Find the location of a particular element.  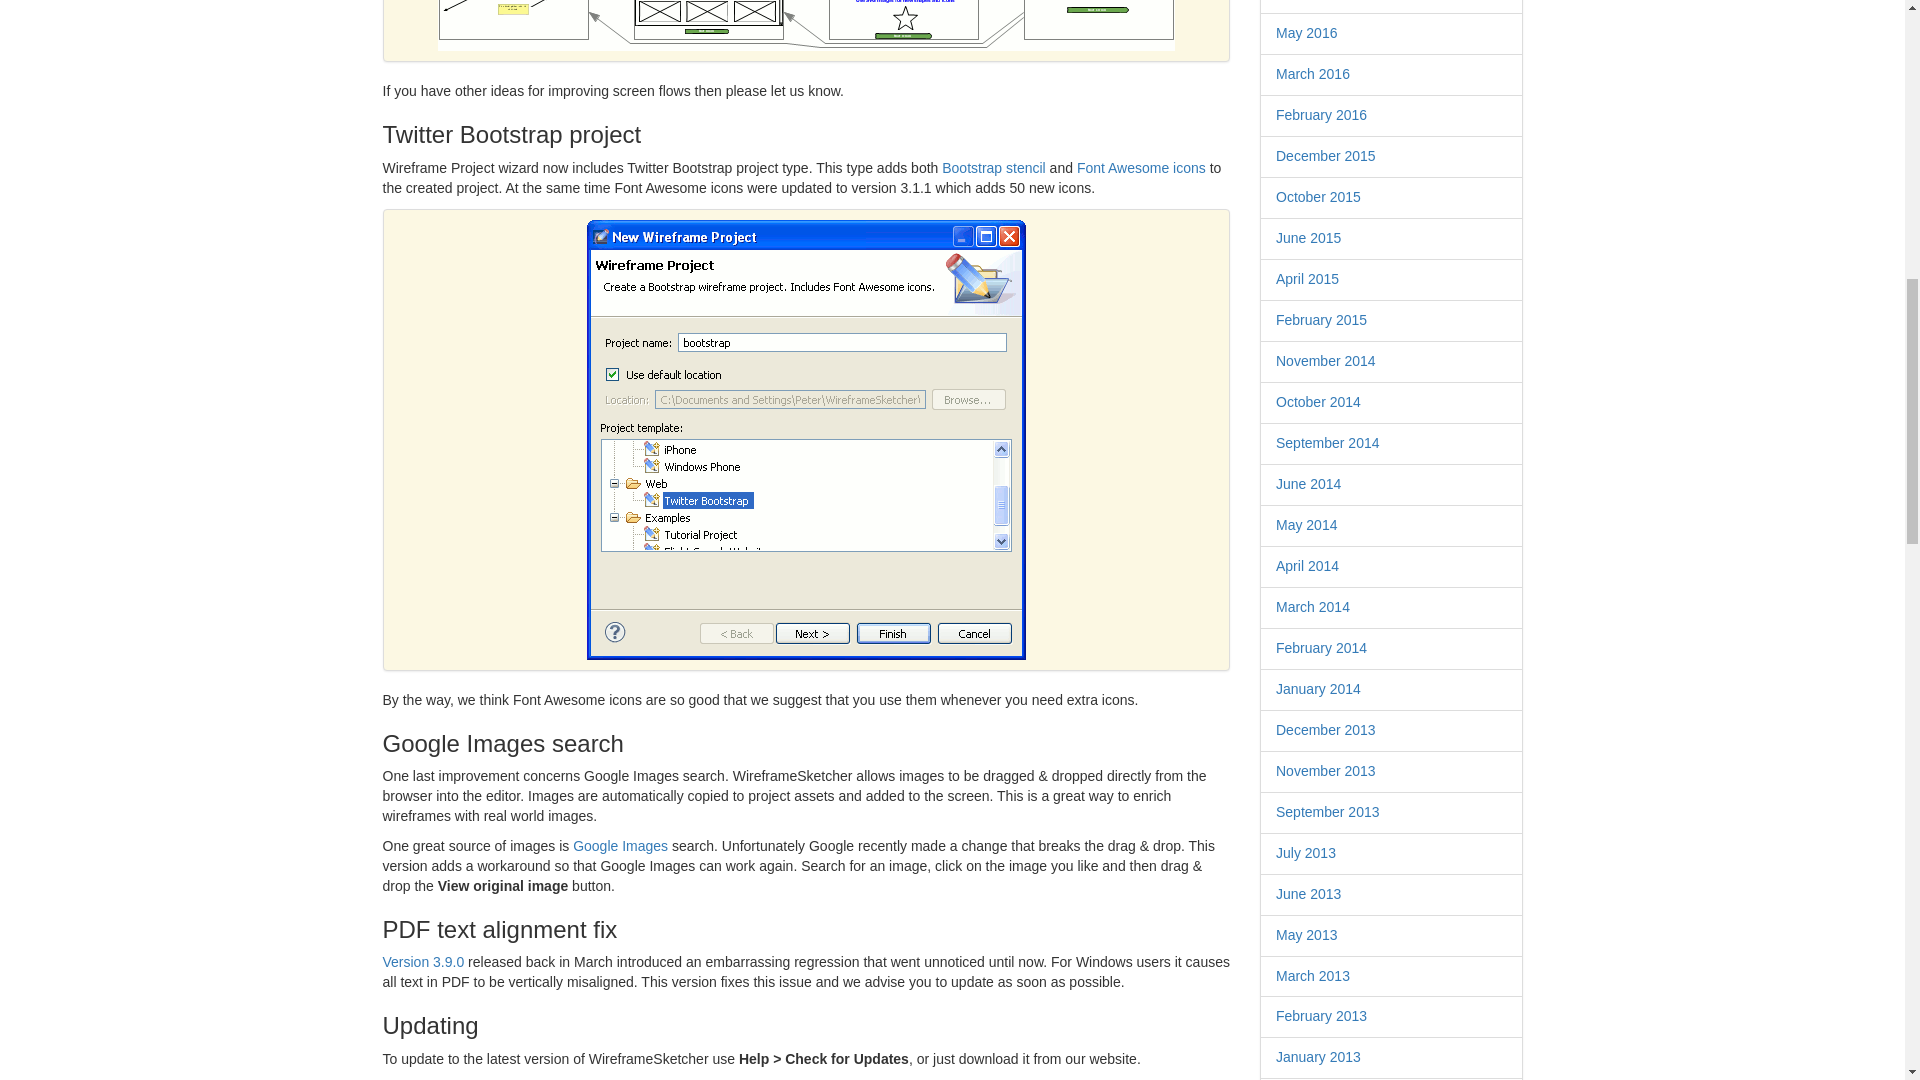

Font Awesome icons is located at coordinates (1141, 168).